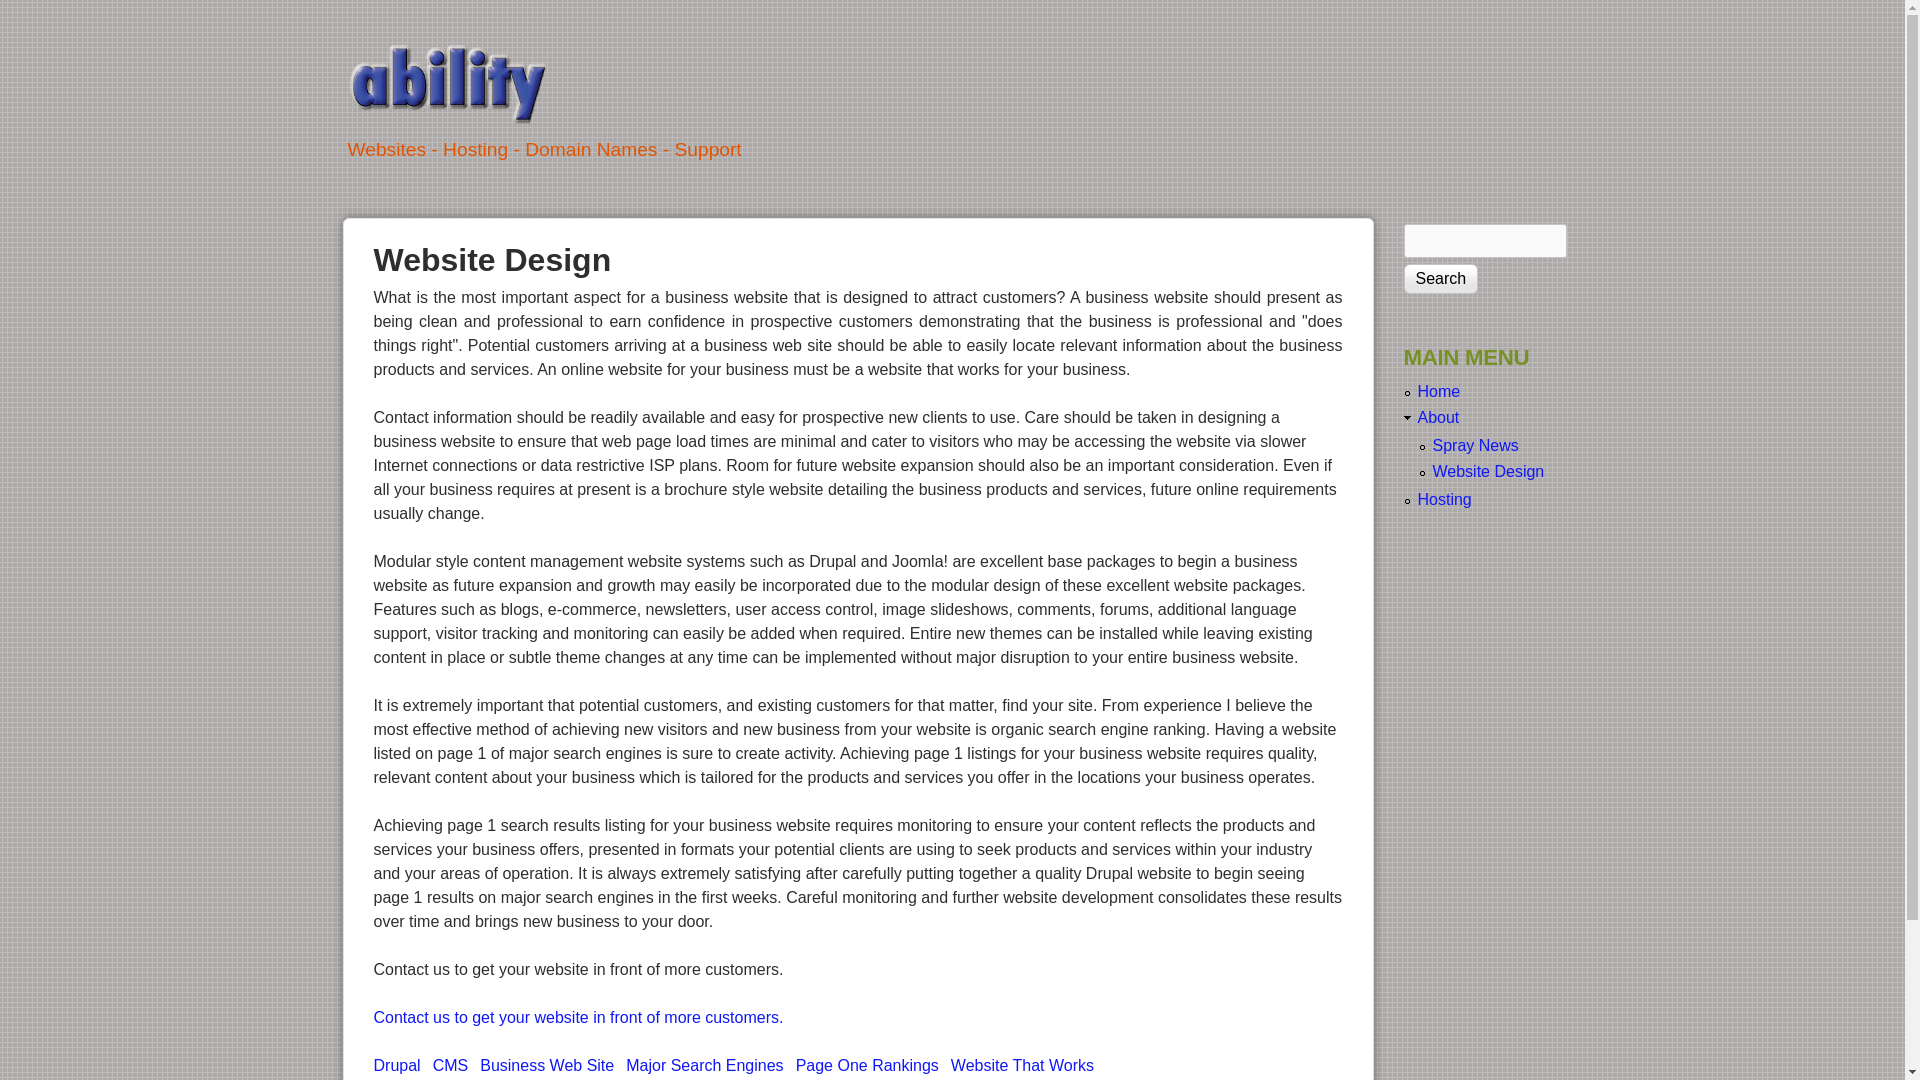 The width and height of the screenshot is (1920, 1080). Describe the element at coordinates (1445, 500) in the screenshot. I see `Hosting` at that location.